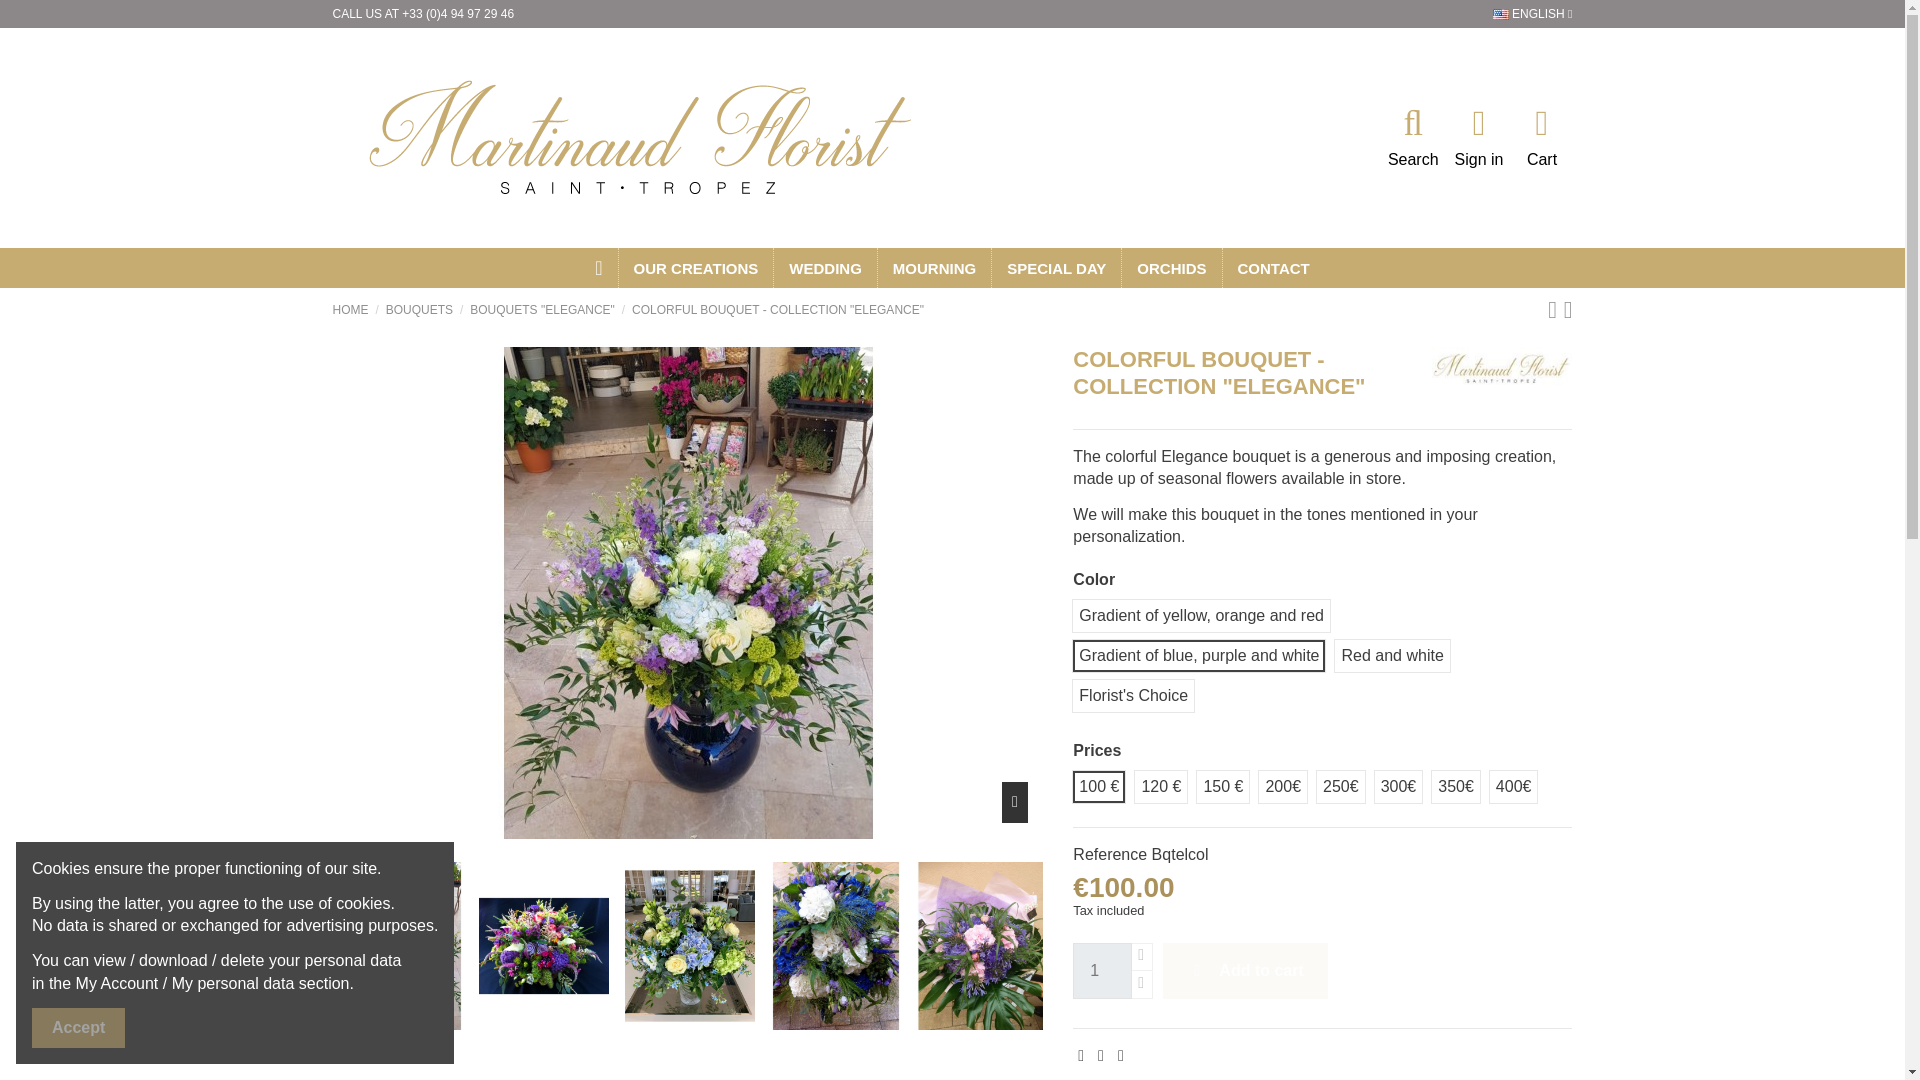 The height and width of the screenshot is (1080, 1920). What do you see at coordinates (825, 268) in the screenshot?
I see `WEDDING` at bounding box center [825, 268].